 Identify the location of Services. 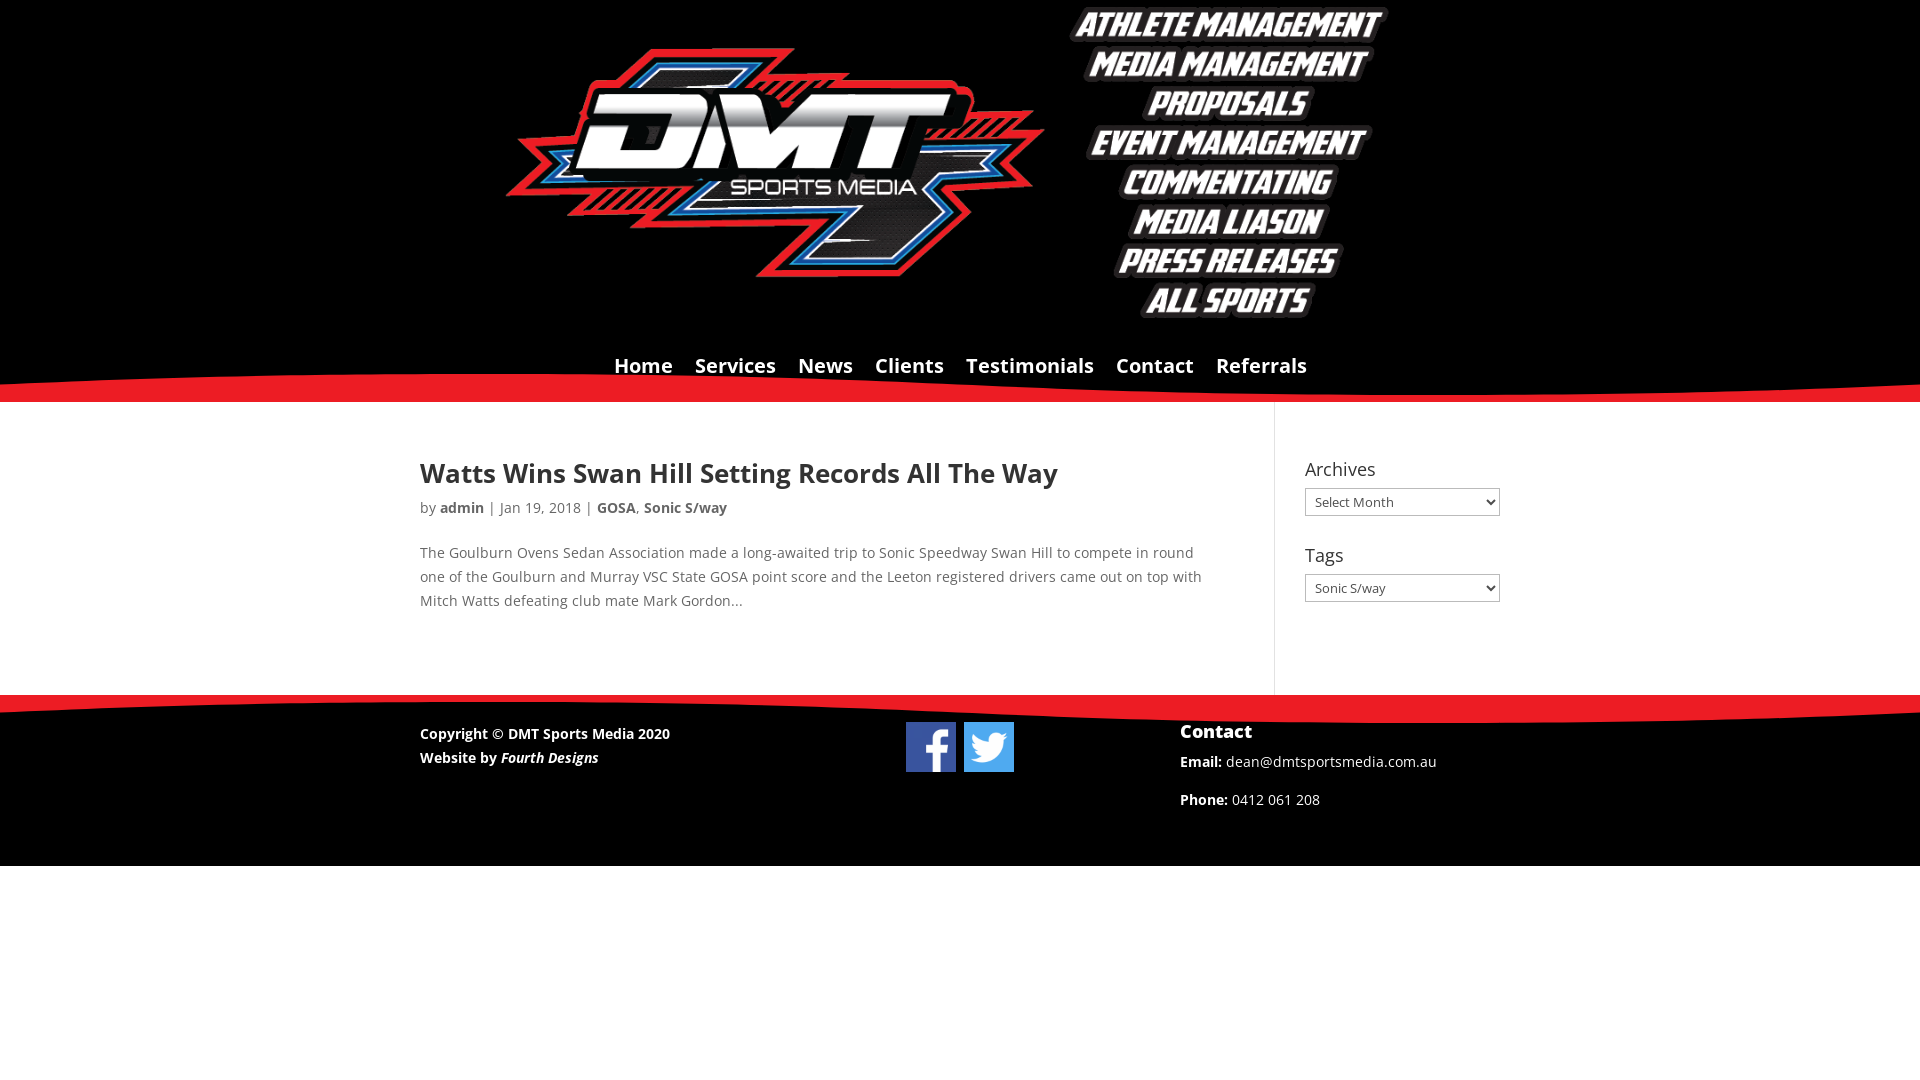
(734, 380).